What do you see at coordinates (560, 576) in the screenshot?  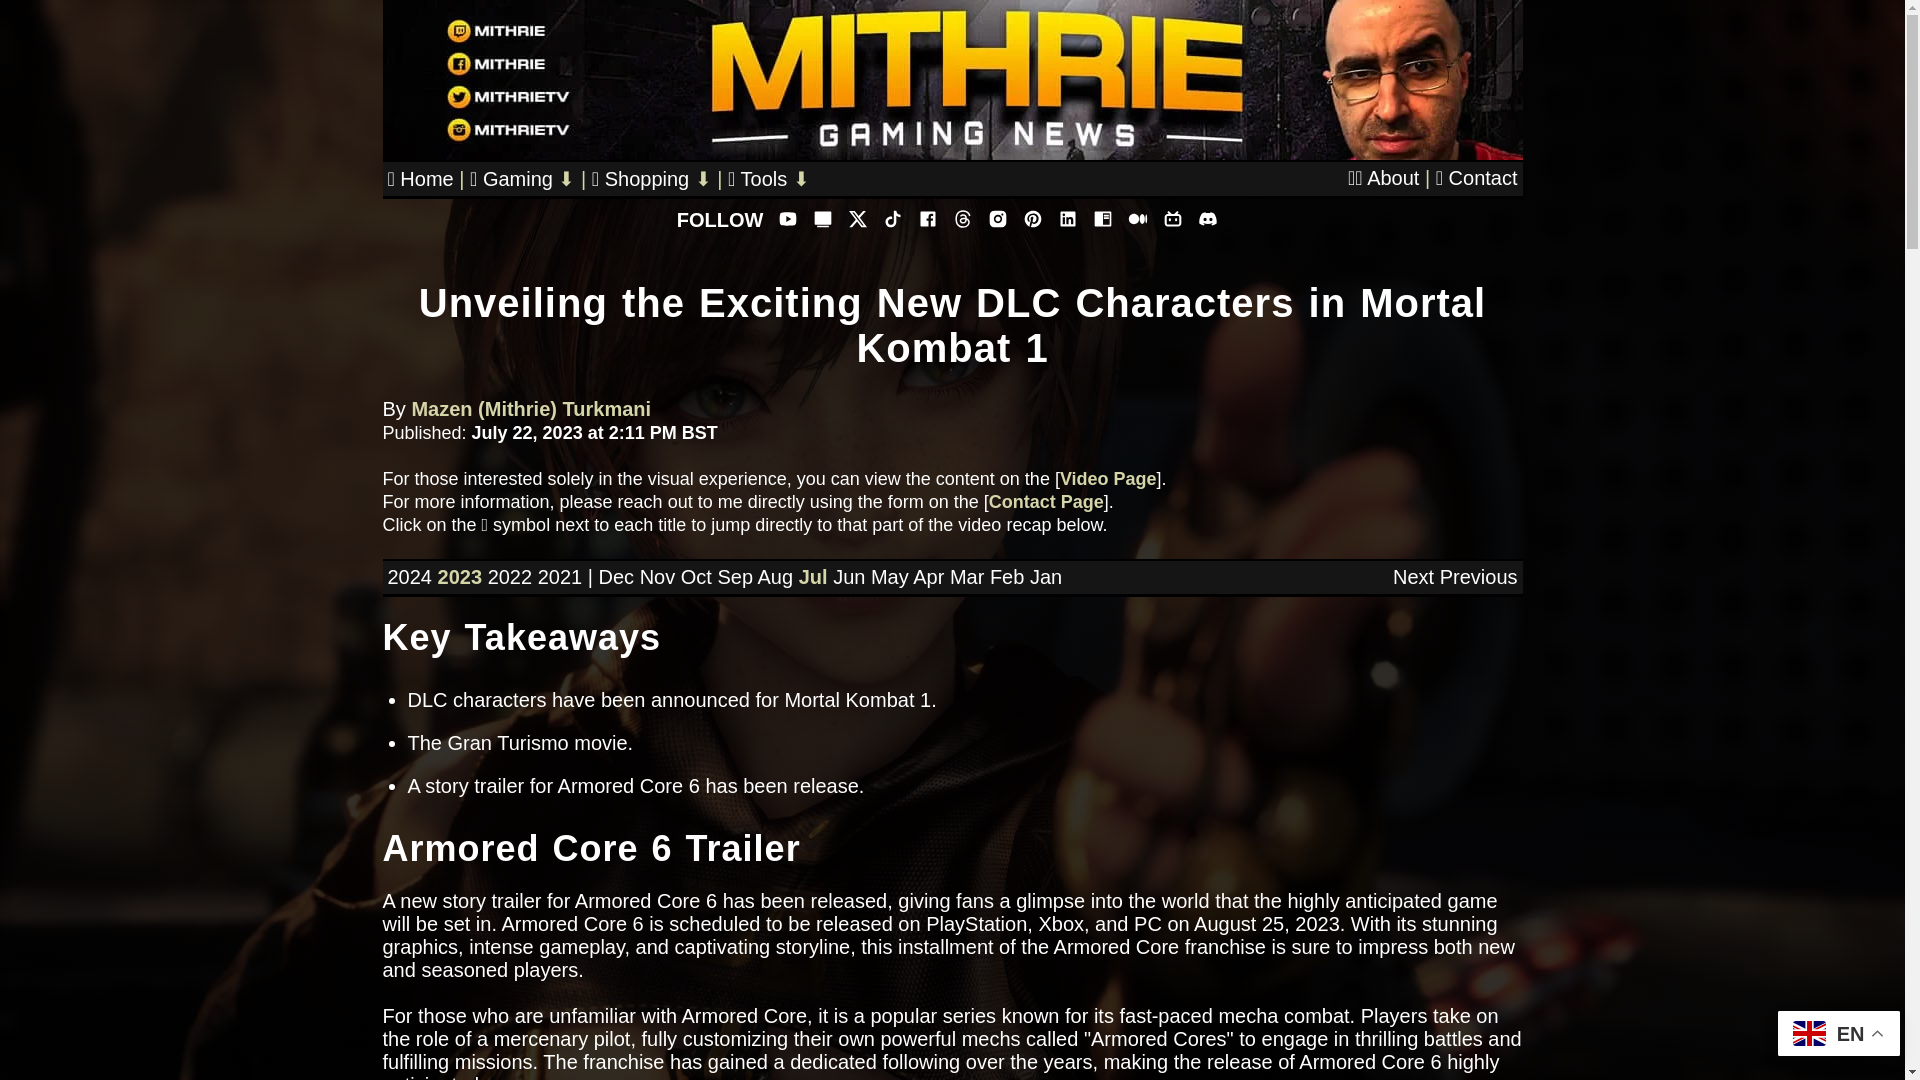 I see `2021` at bounding box center [560, 576].